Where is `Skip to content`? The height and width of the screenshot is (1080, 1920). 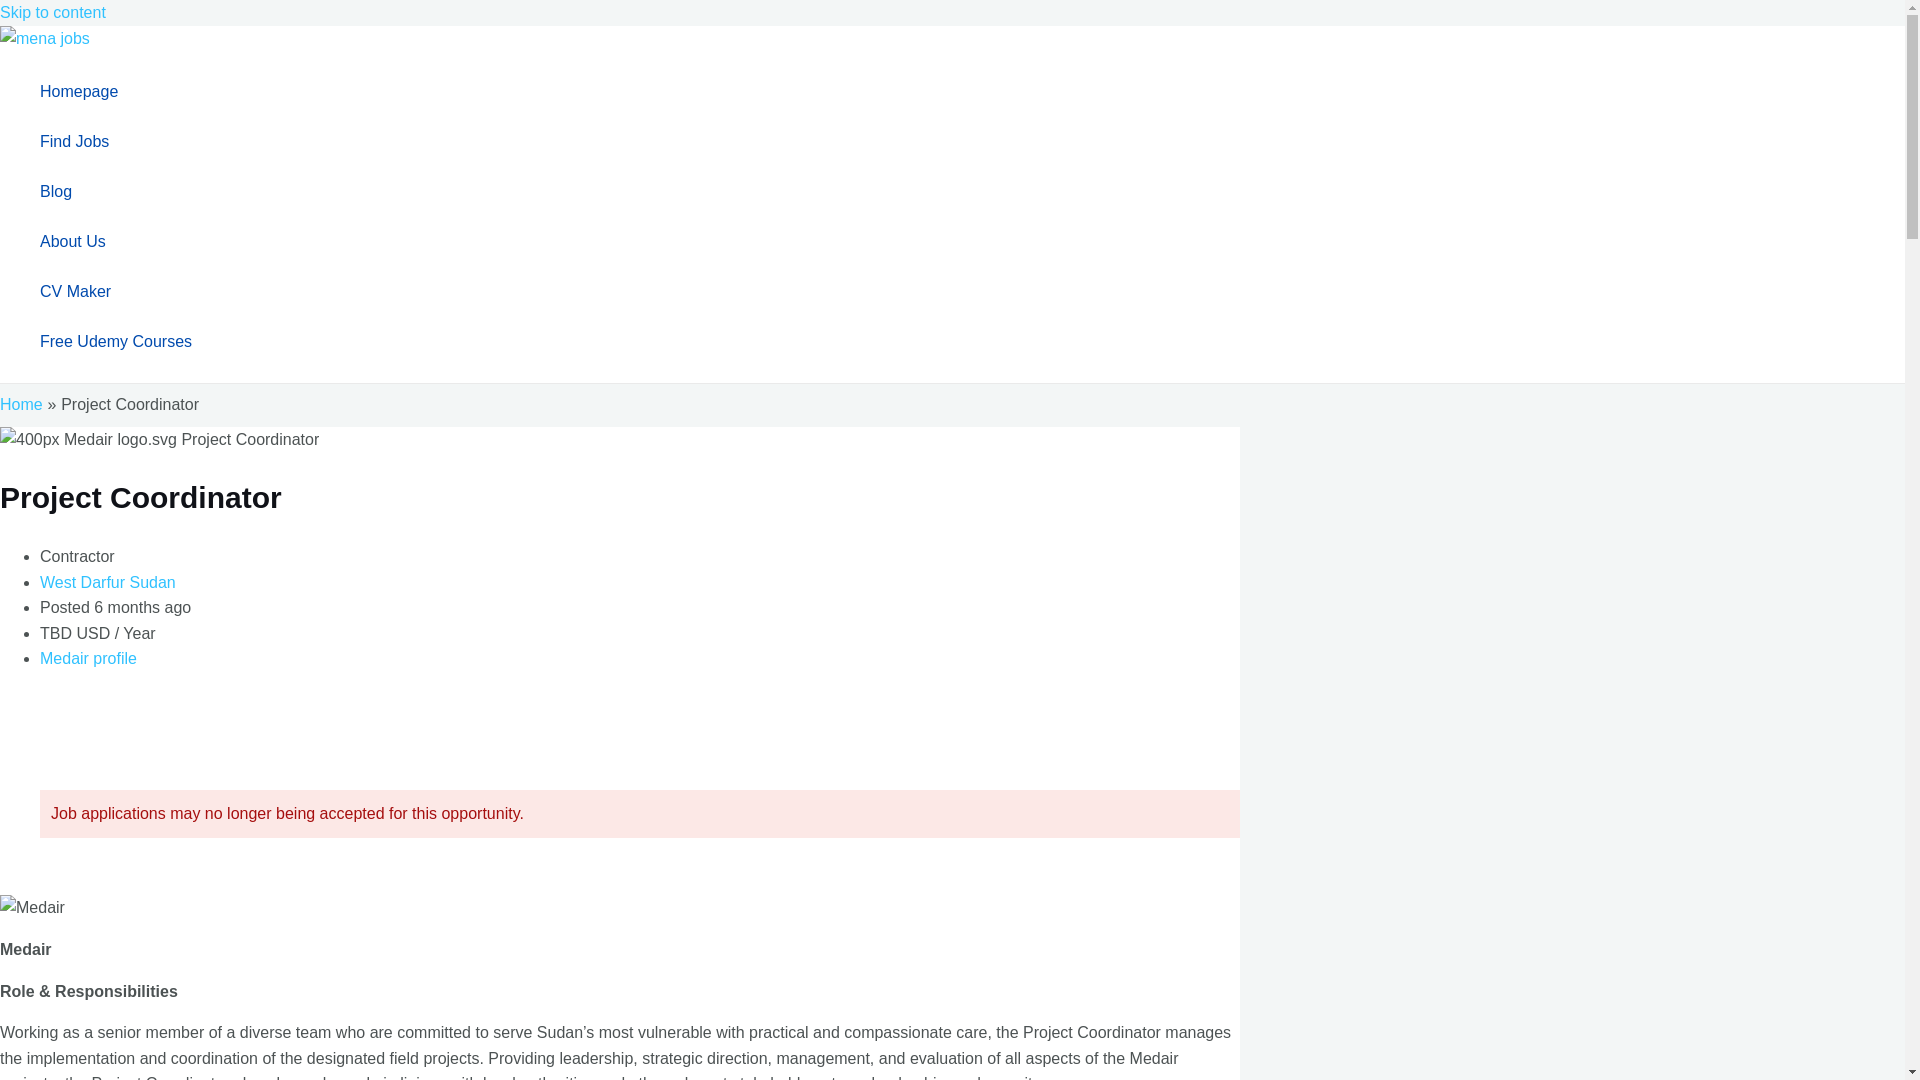
Skip to content is located at coordinates (52, 12).